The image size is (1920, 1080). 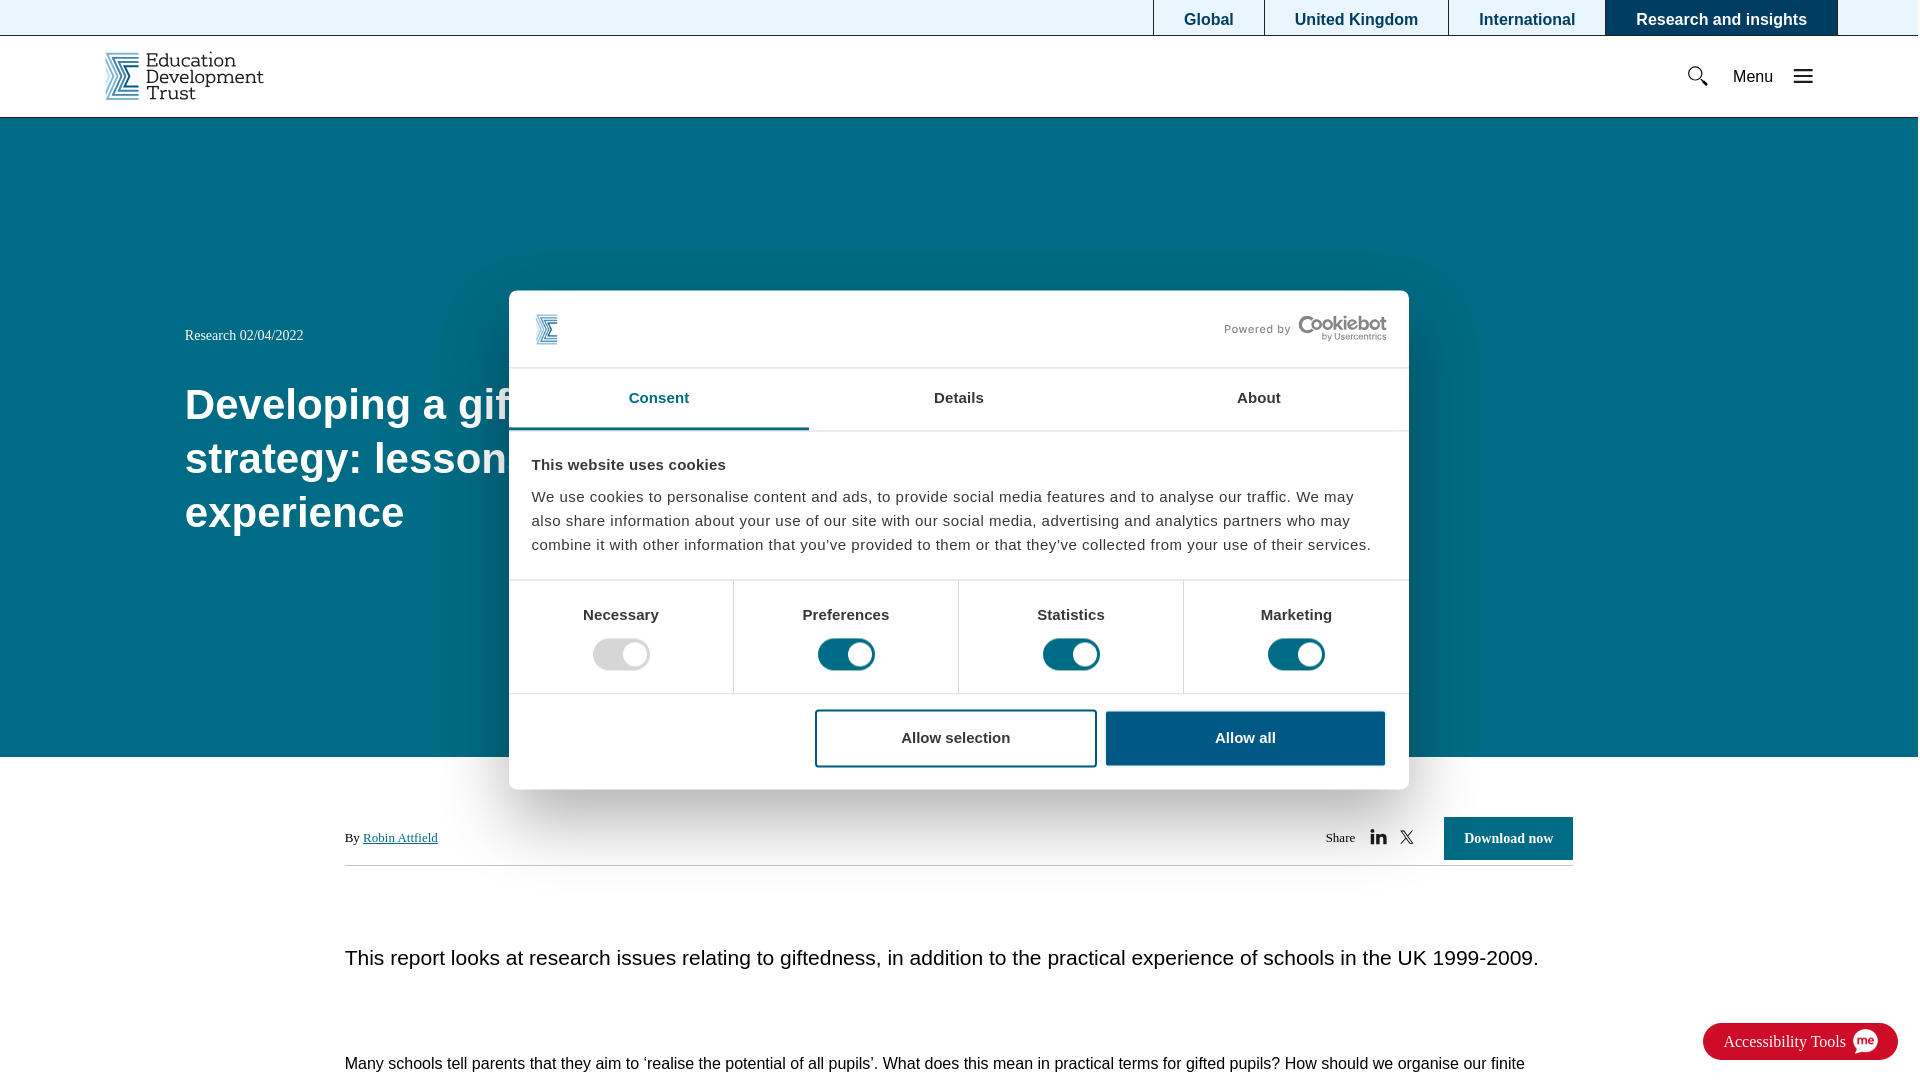 I want to click on About, so click(x=1259, y=398).